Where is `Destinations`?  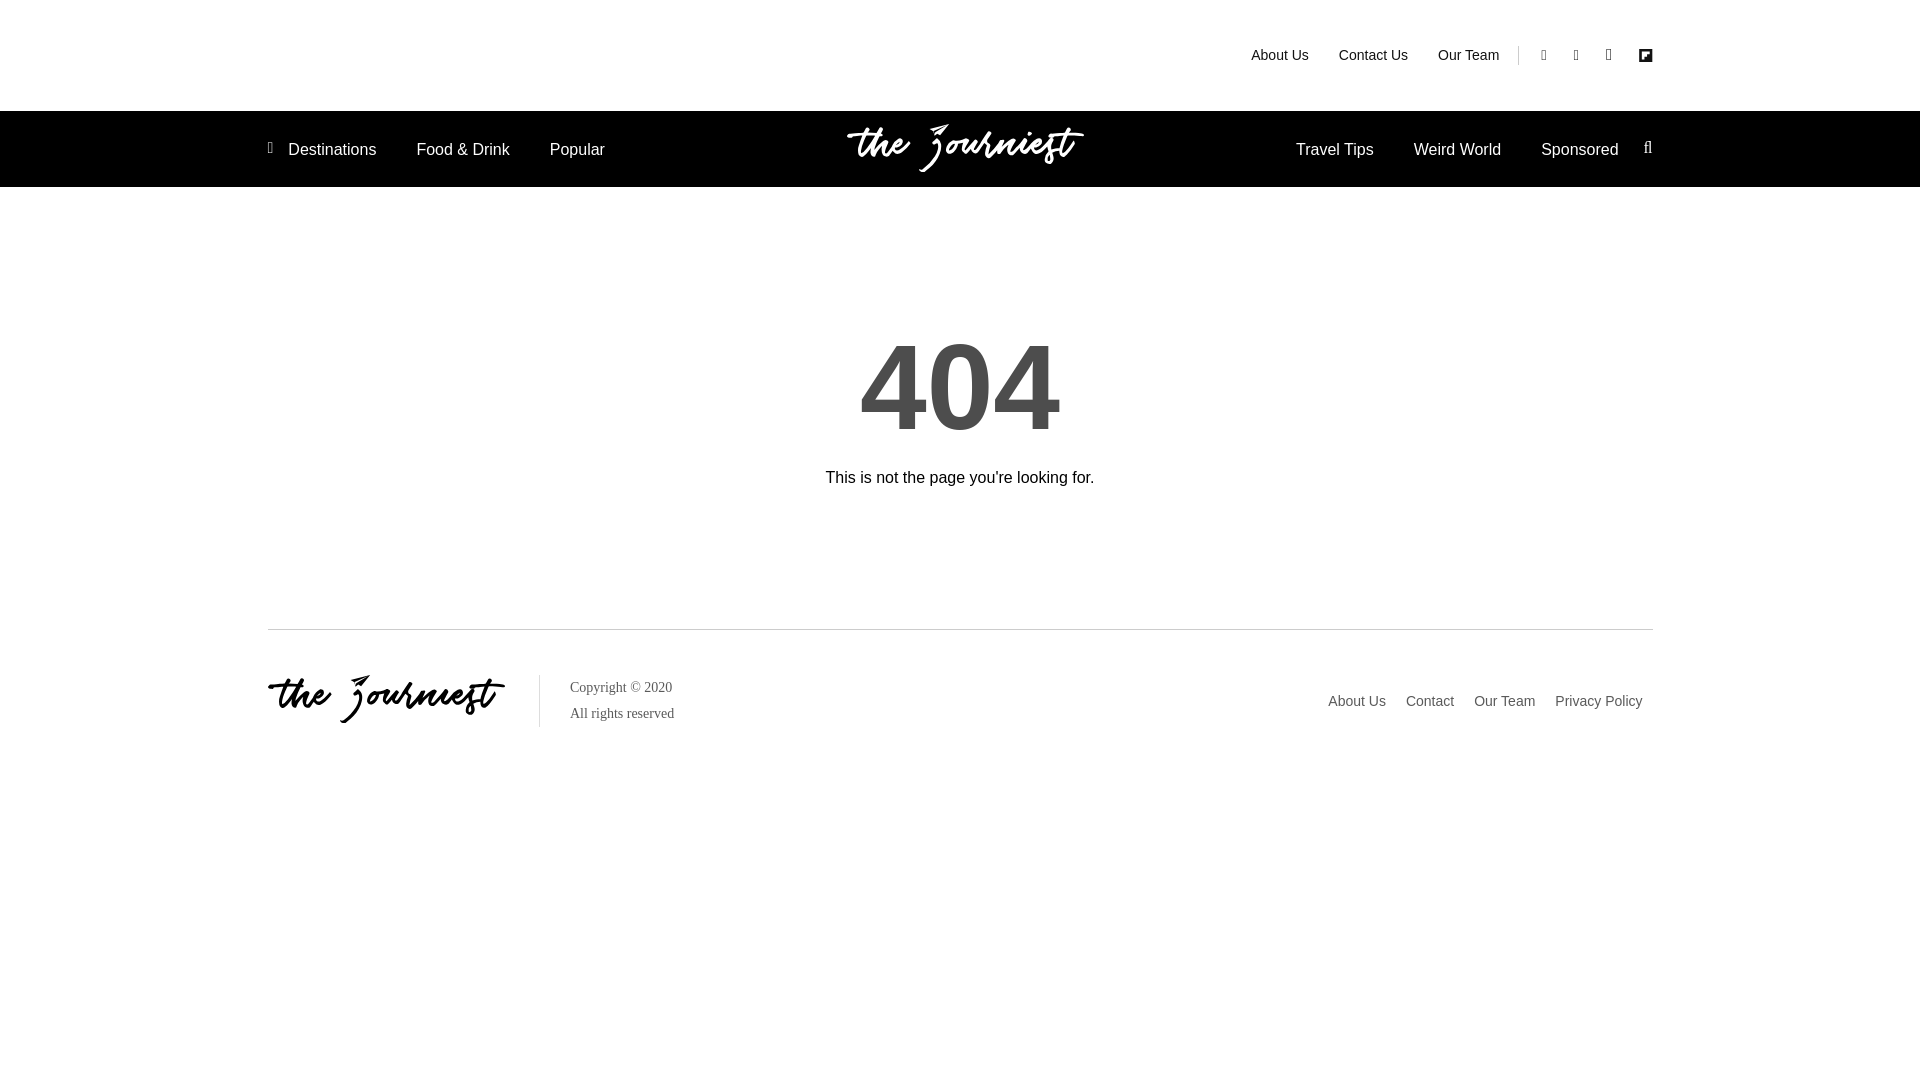 Destinations is located at coordinates (332, 150).